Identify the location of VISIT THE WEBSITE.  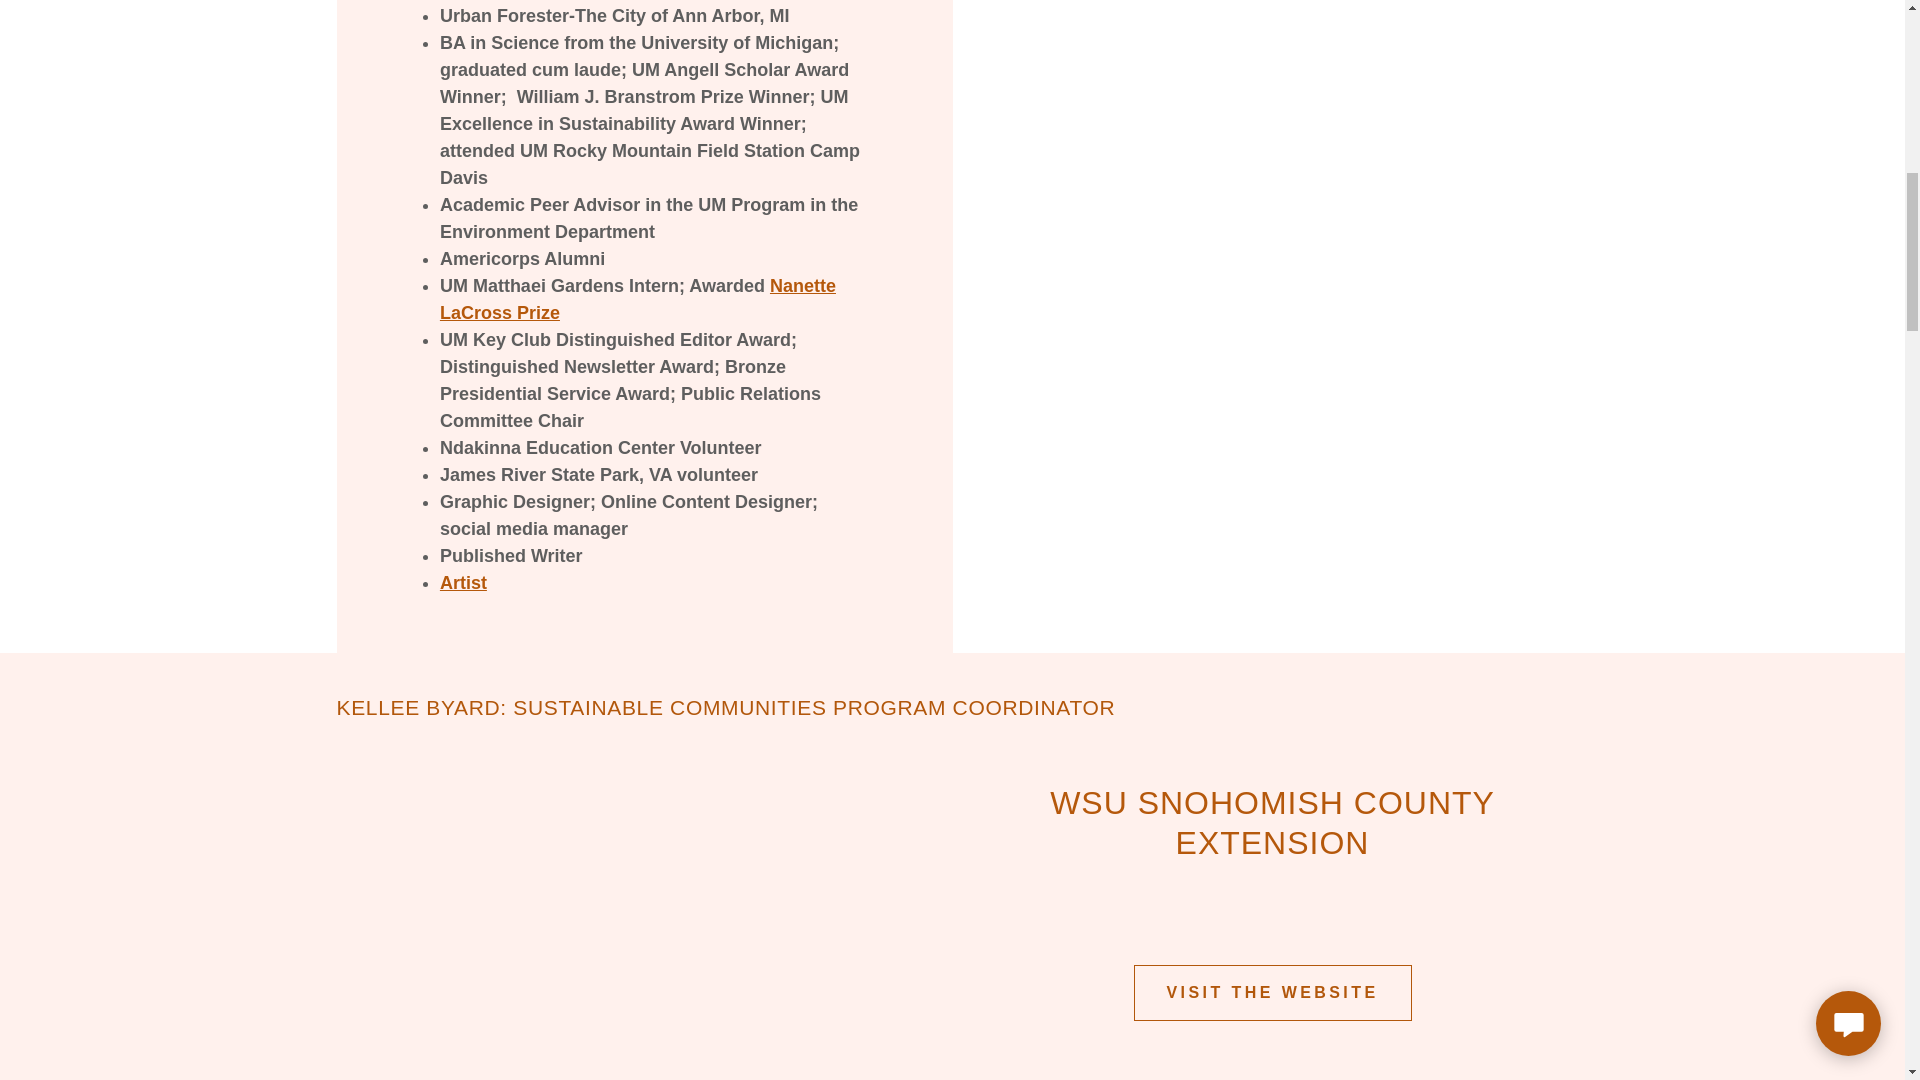
(1272, 992).